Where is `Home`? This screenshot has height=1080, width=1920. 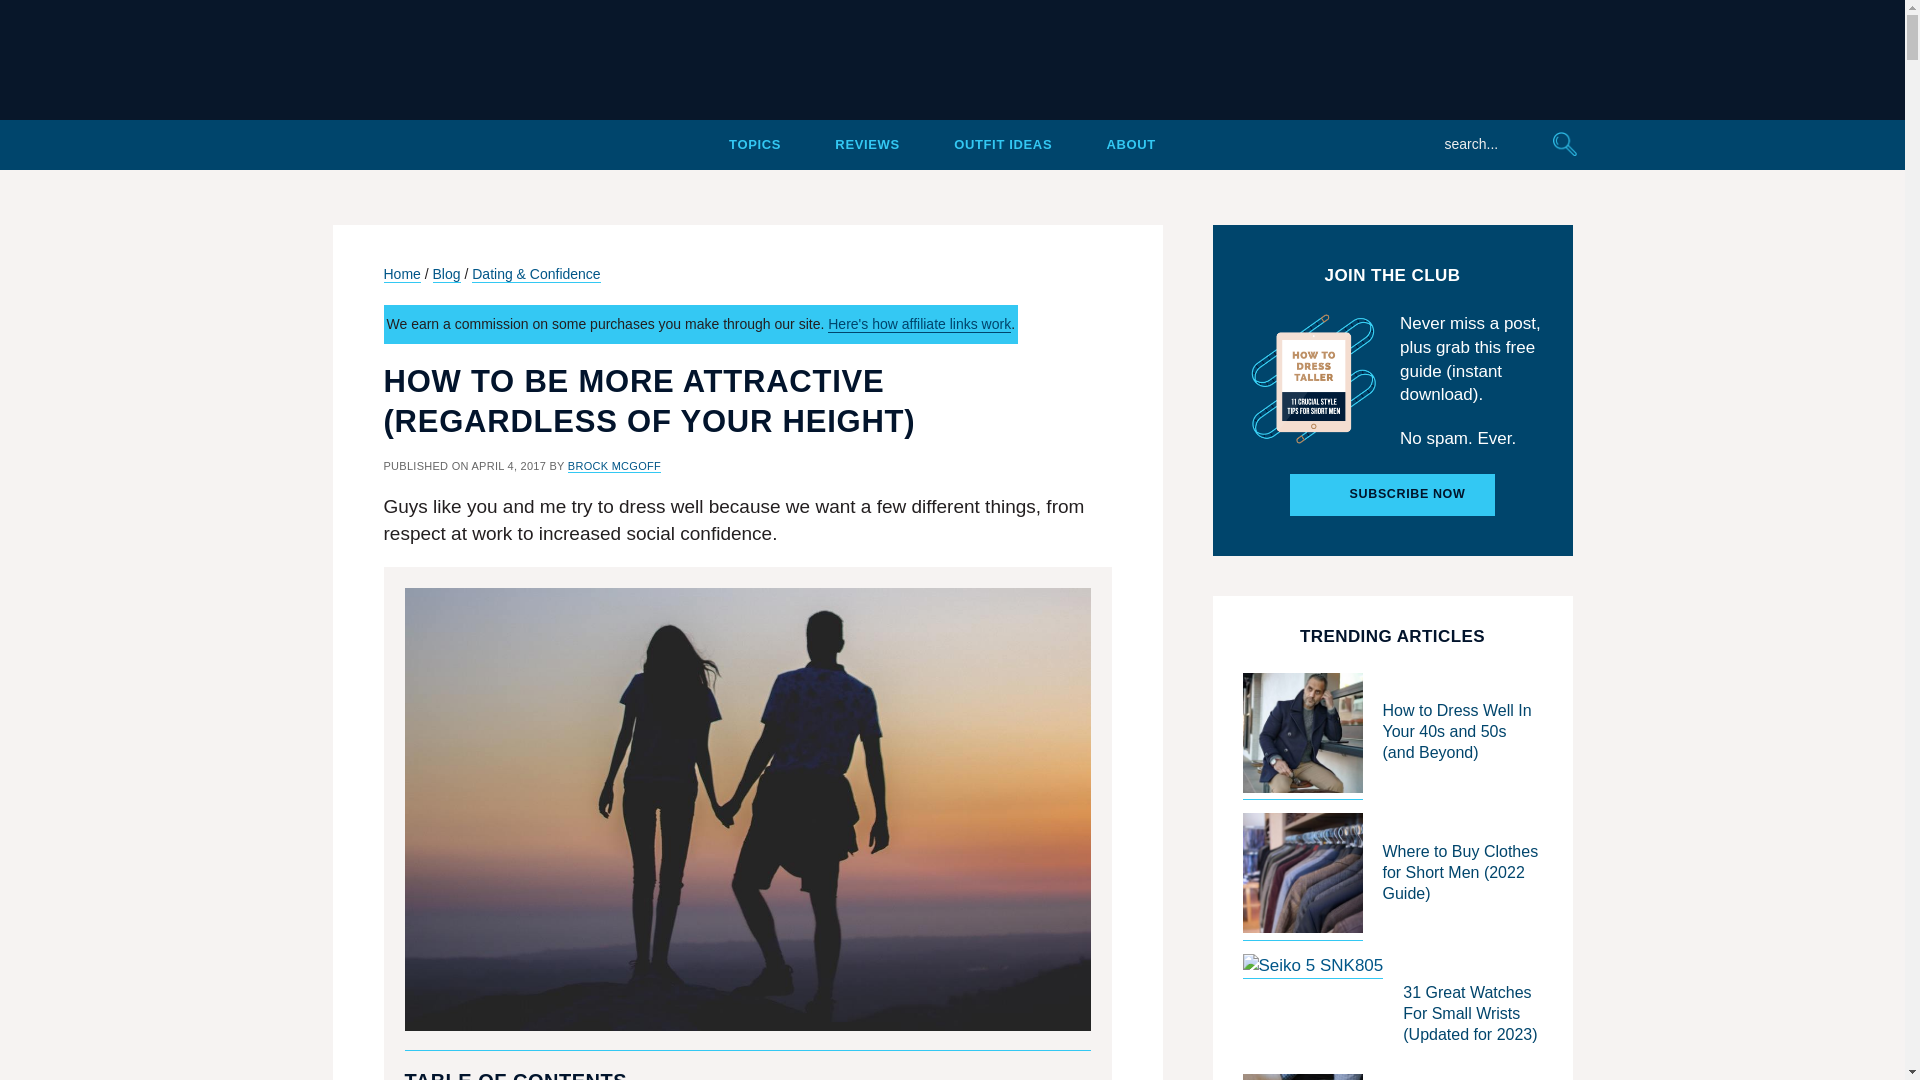 Home is located at coordinates (392, 144).